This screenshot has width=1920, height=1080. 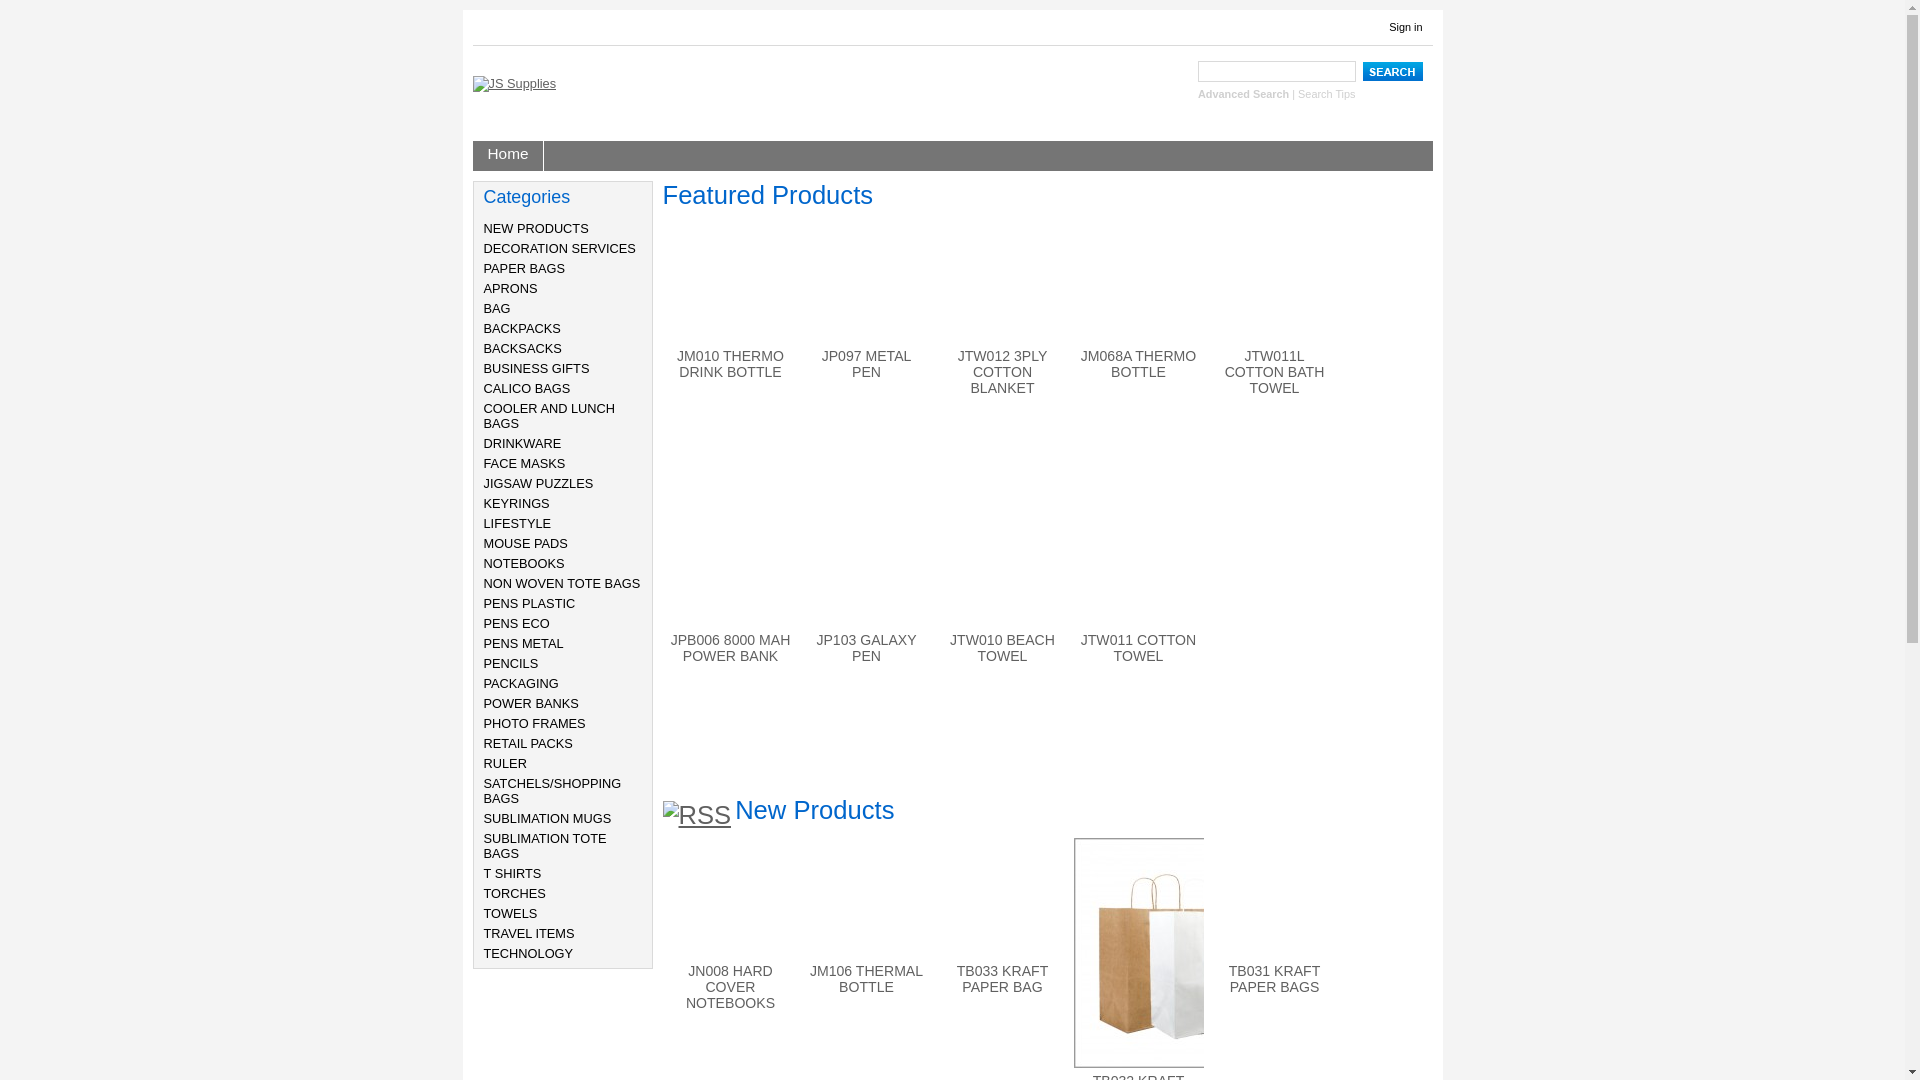 I want to click on PENS ECO, so click(x=517, y=624).